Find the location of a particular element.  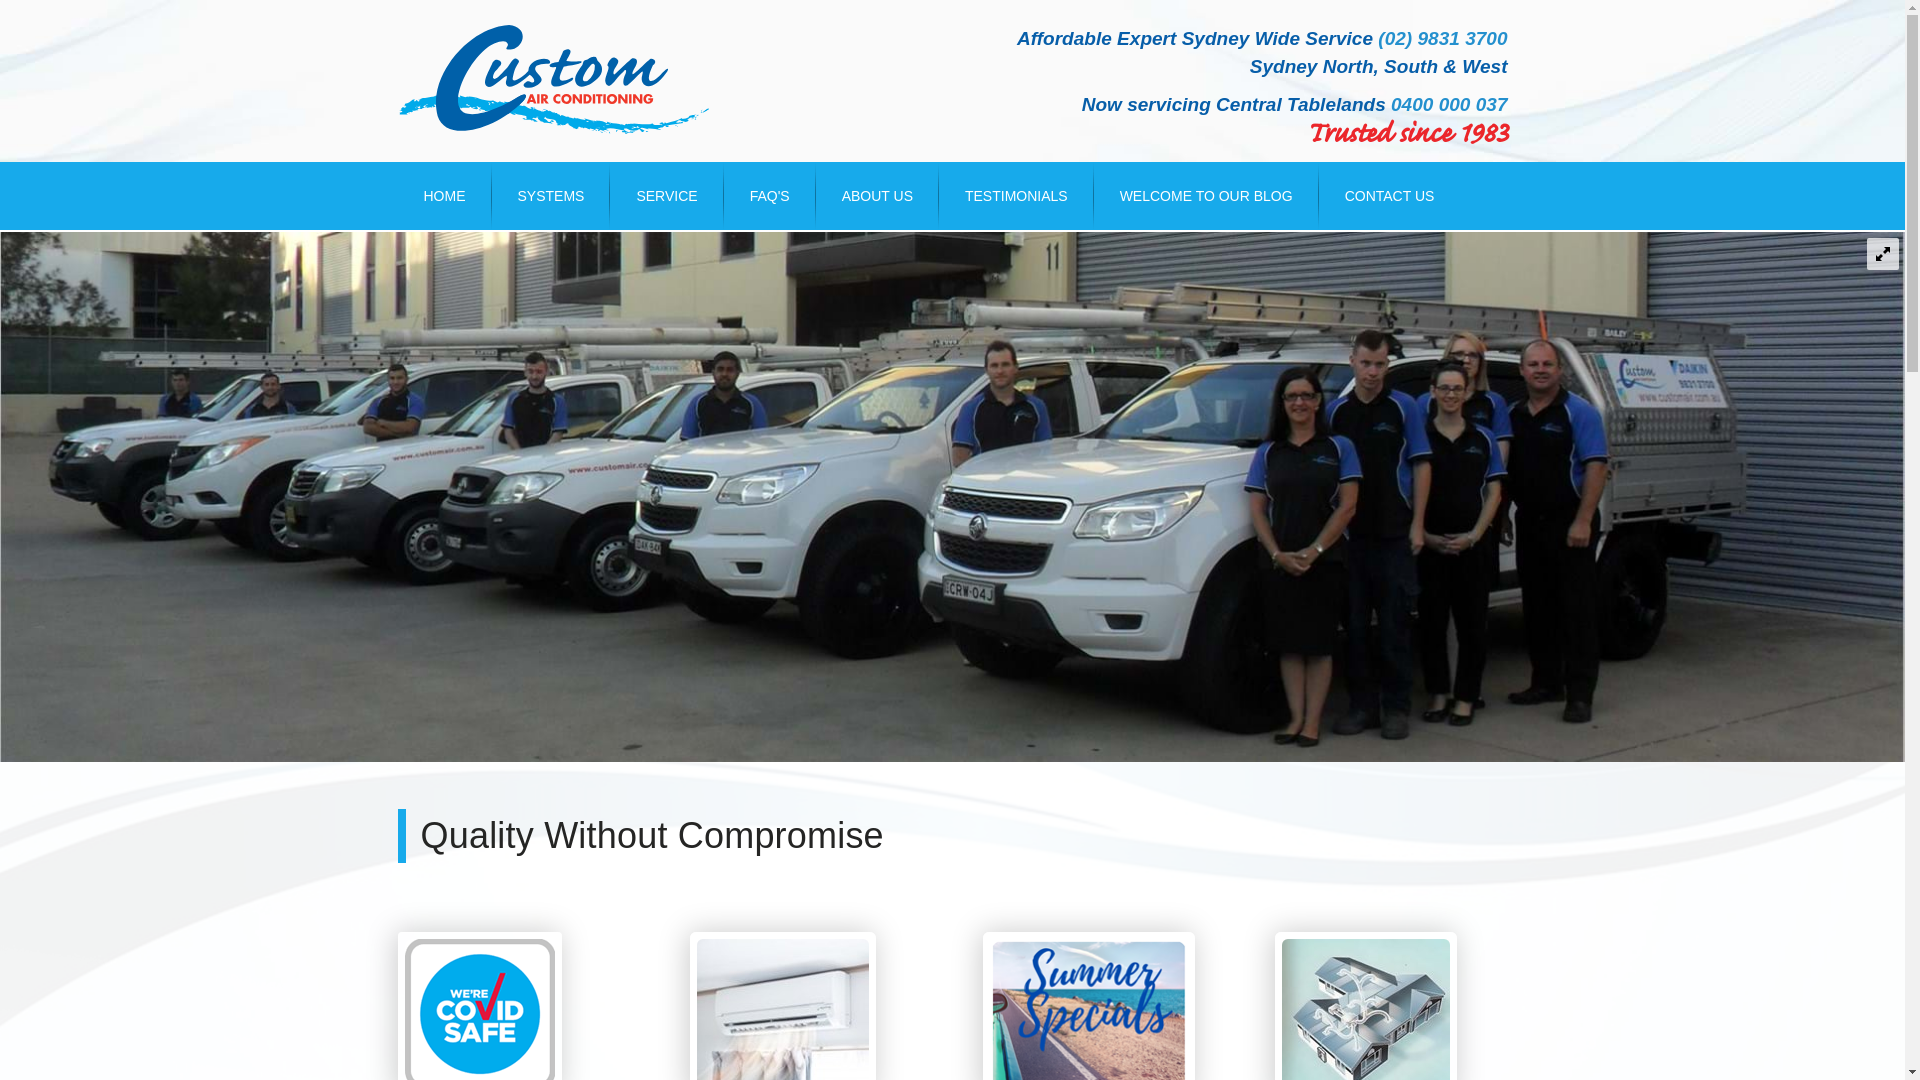

(02) 9831 3700 is located at coordinates (1442, 38).